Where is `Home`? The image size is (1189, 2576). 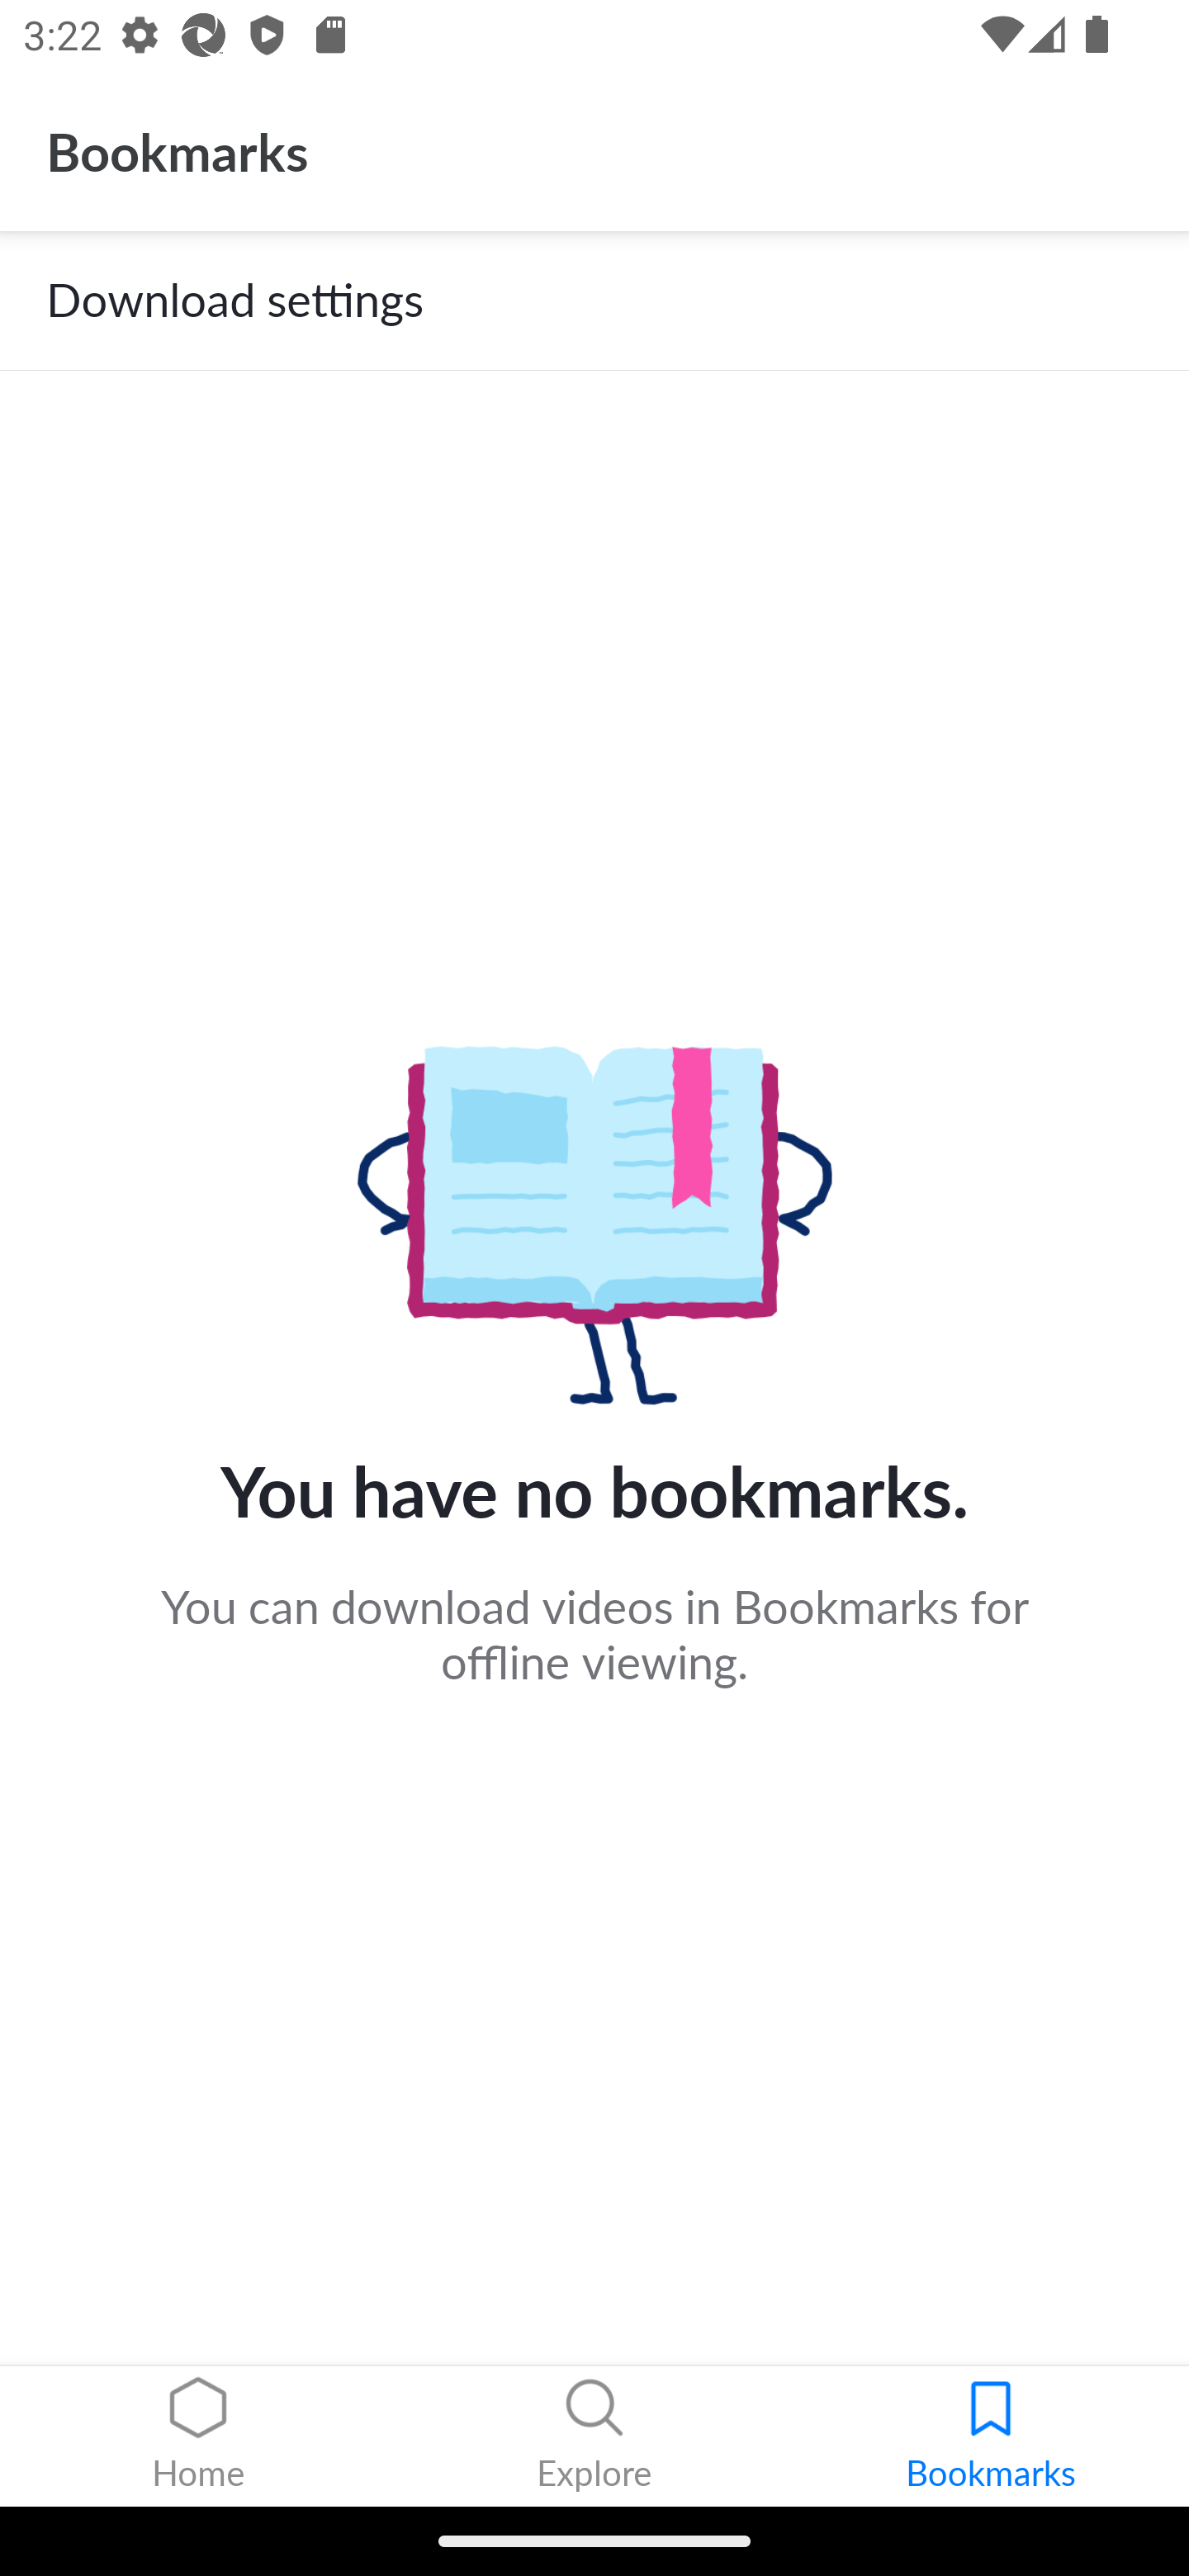
Home is located at coordinates (198, 2436).